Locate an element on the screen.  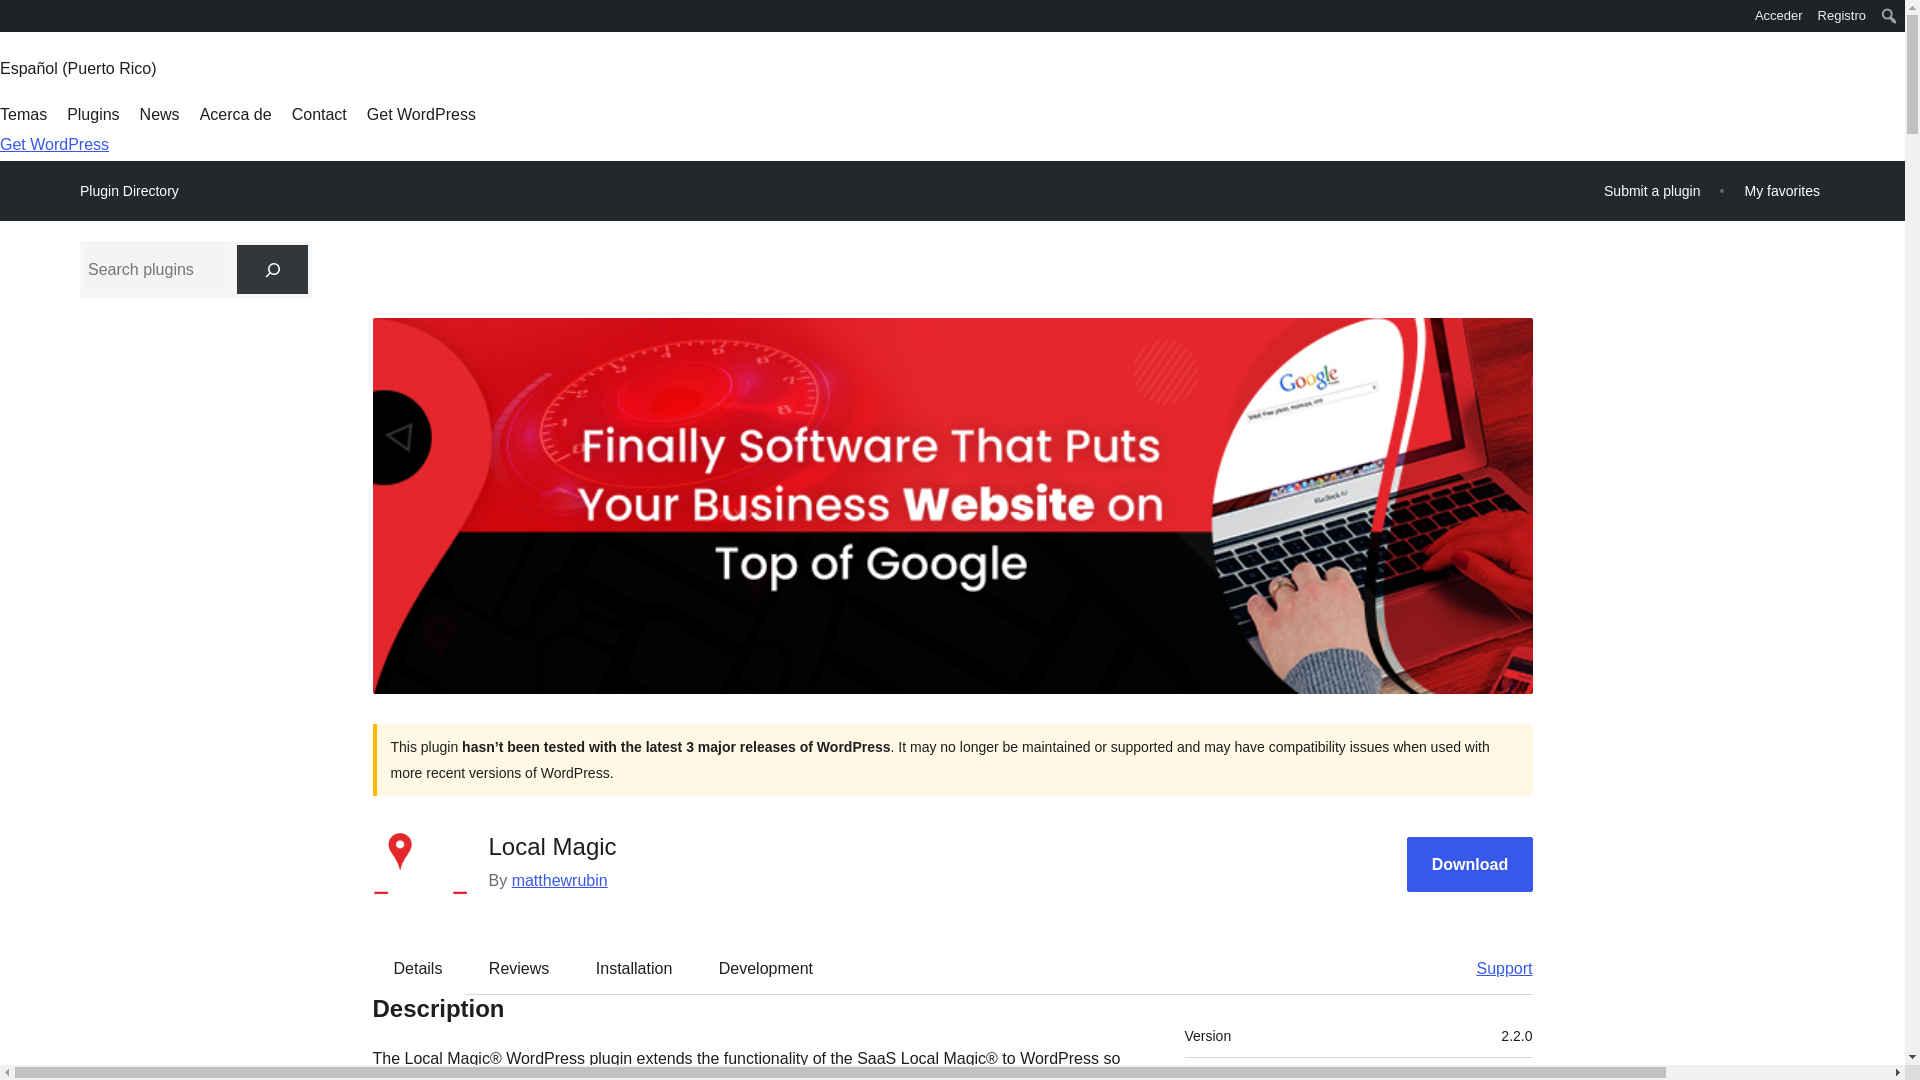
Download is located at coordinates (1470, 864).